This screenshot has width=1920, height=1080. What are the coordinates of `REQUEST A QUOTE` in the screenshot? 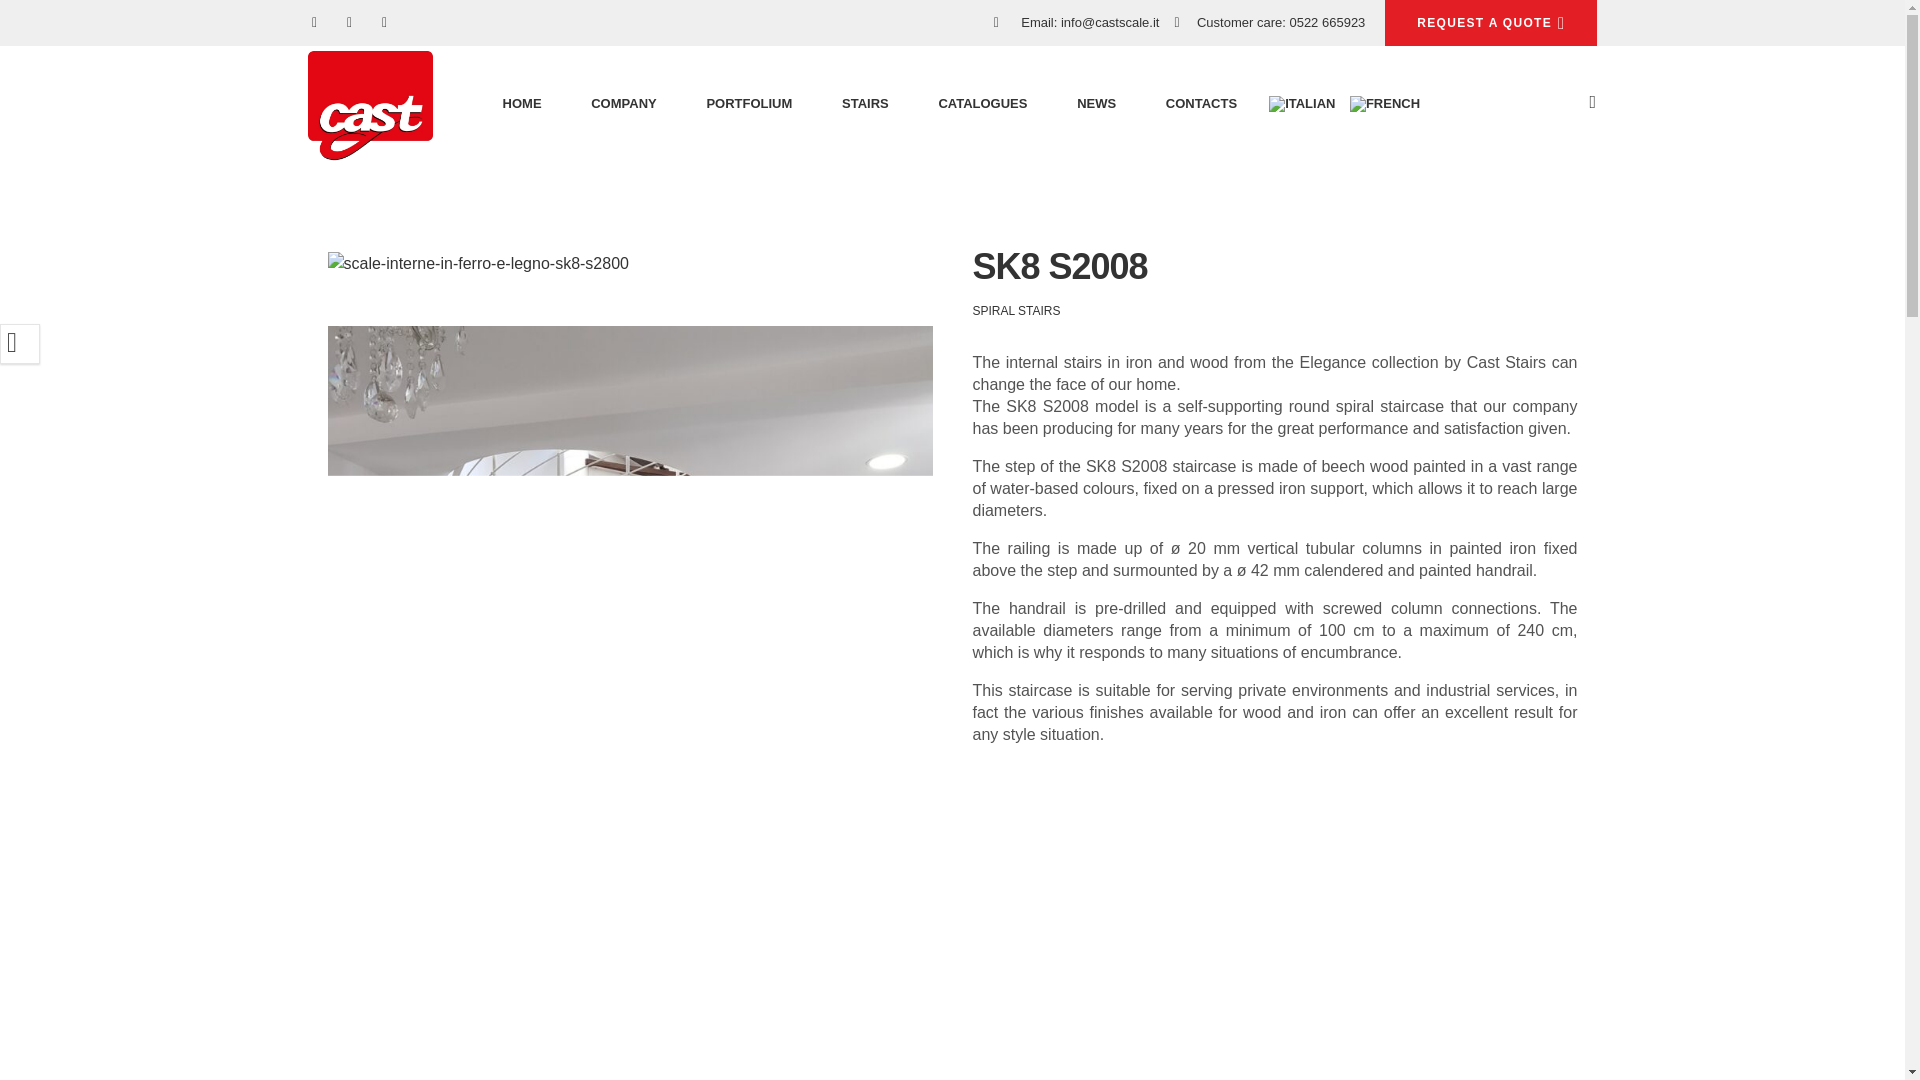 It's located at (1490, 23).